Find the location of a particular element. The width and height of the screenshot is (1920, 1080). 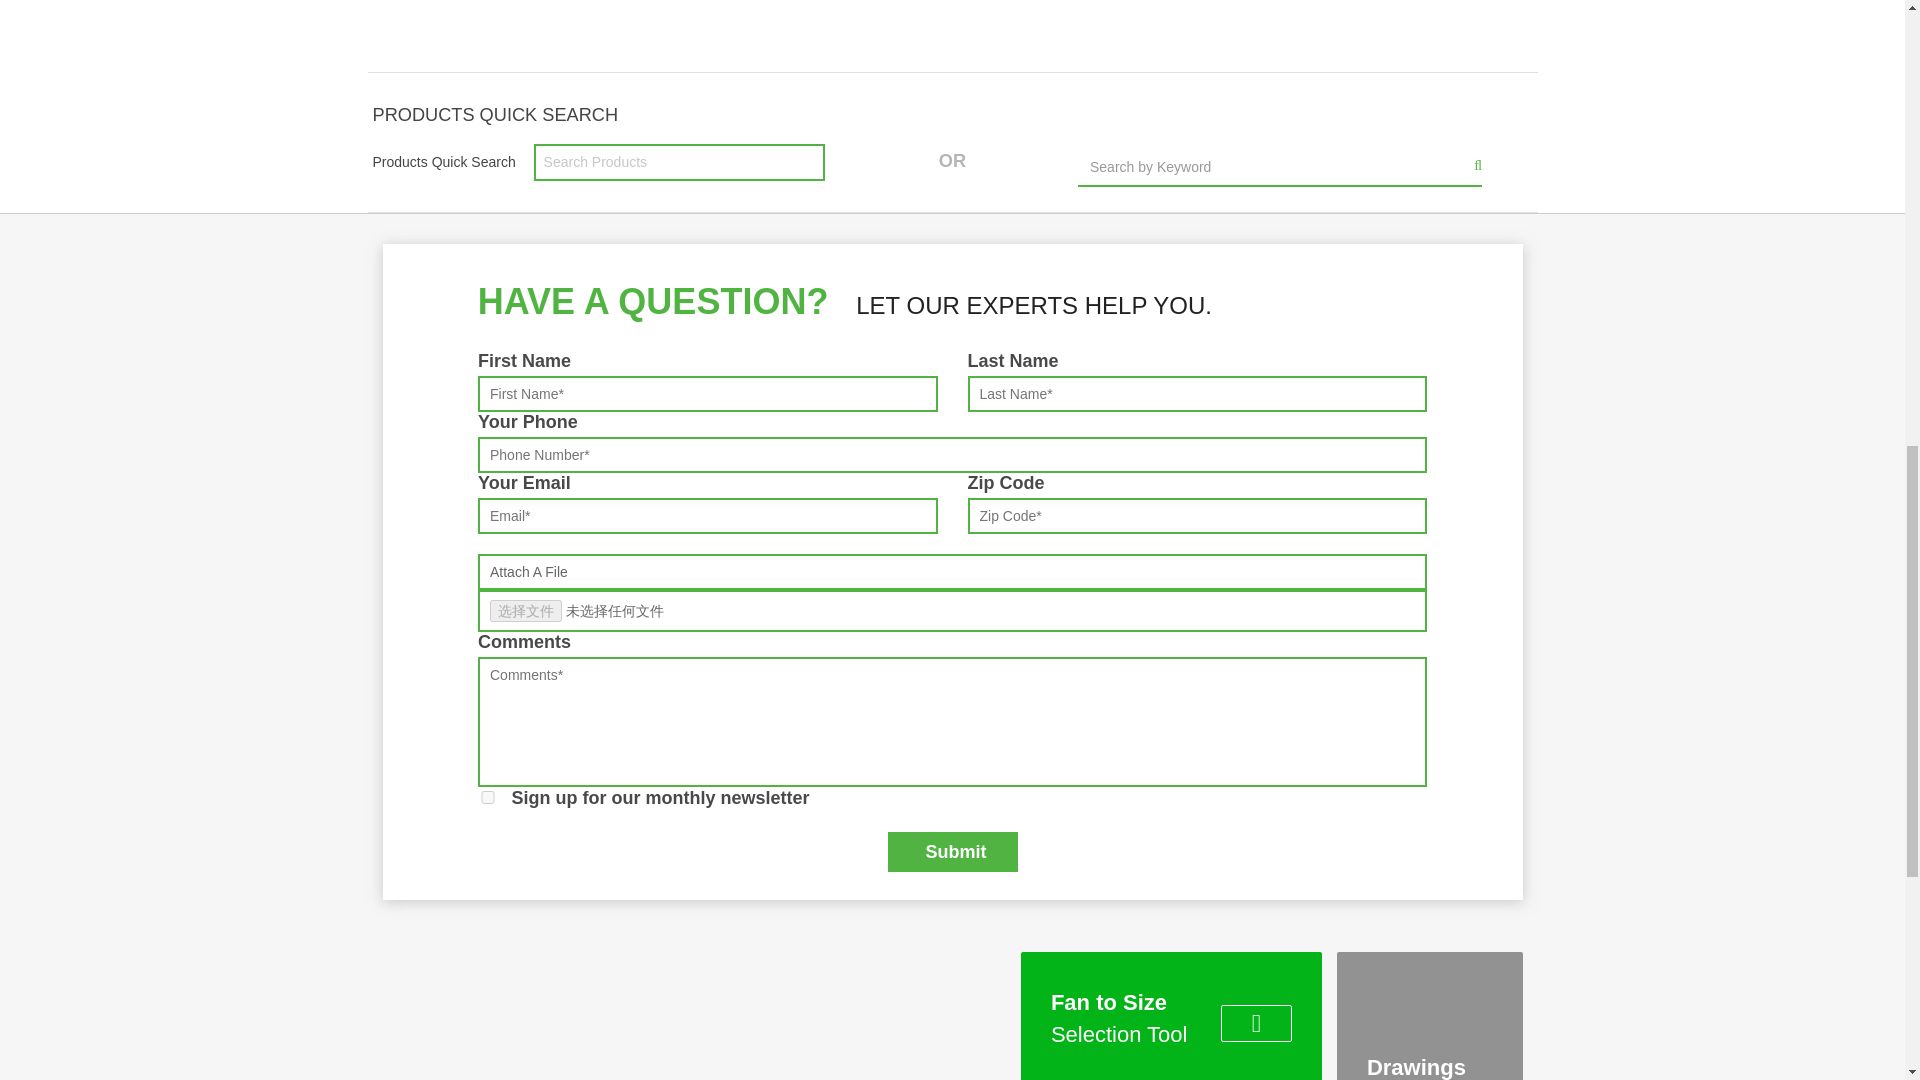

Attach A File is located at coordinates (952, 572).